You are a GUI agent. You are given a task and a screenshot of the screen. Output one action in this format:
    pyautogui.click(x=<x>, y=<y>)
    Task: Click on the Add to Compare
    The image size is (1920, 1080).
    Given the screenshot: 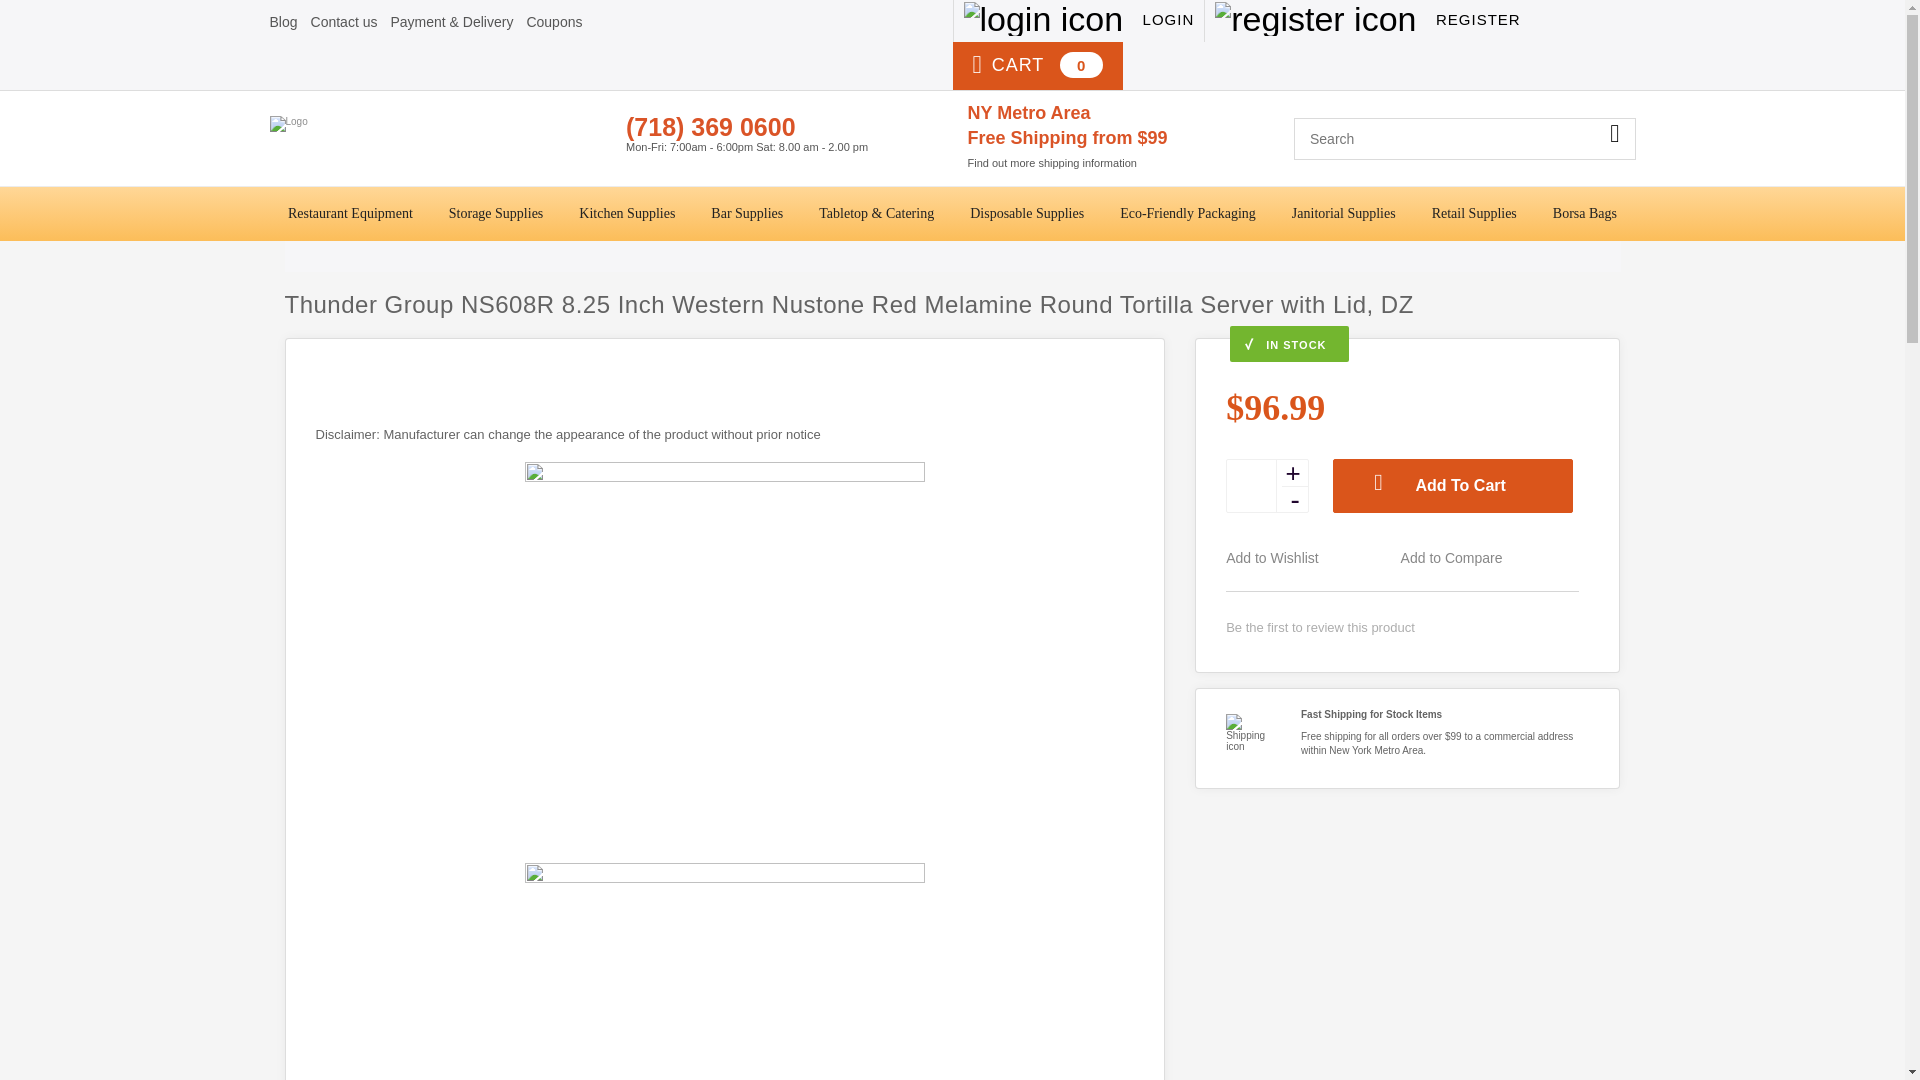 What is the action you would take?
    pyautogui.click(x=1486, y=558)
    